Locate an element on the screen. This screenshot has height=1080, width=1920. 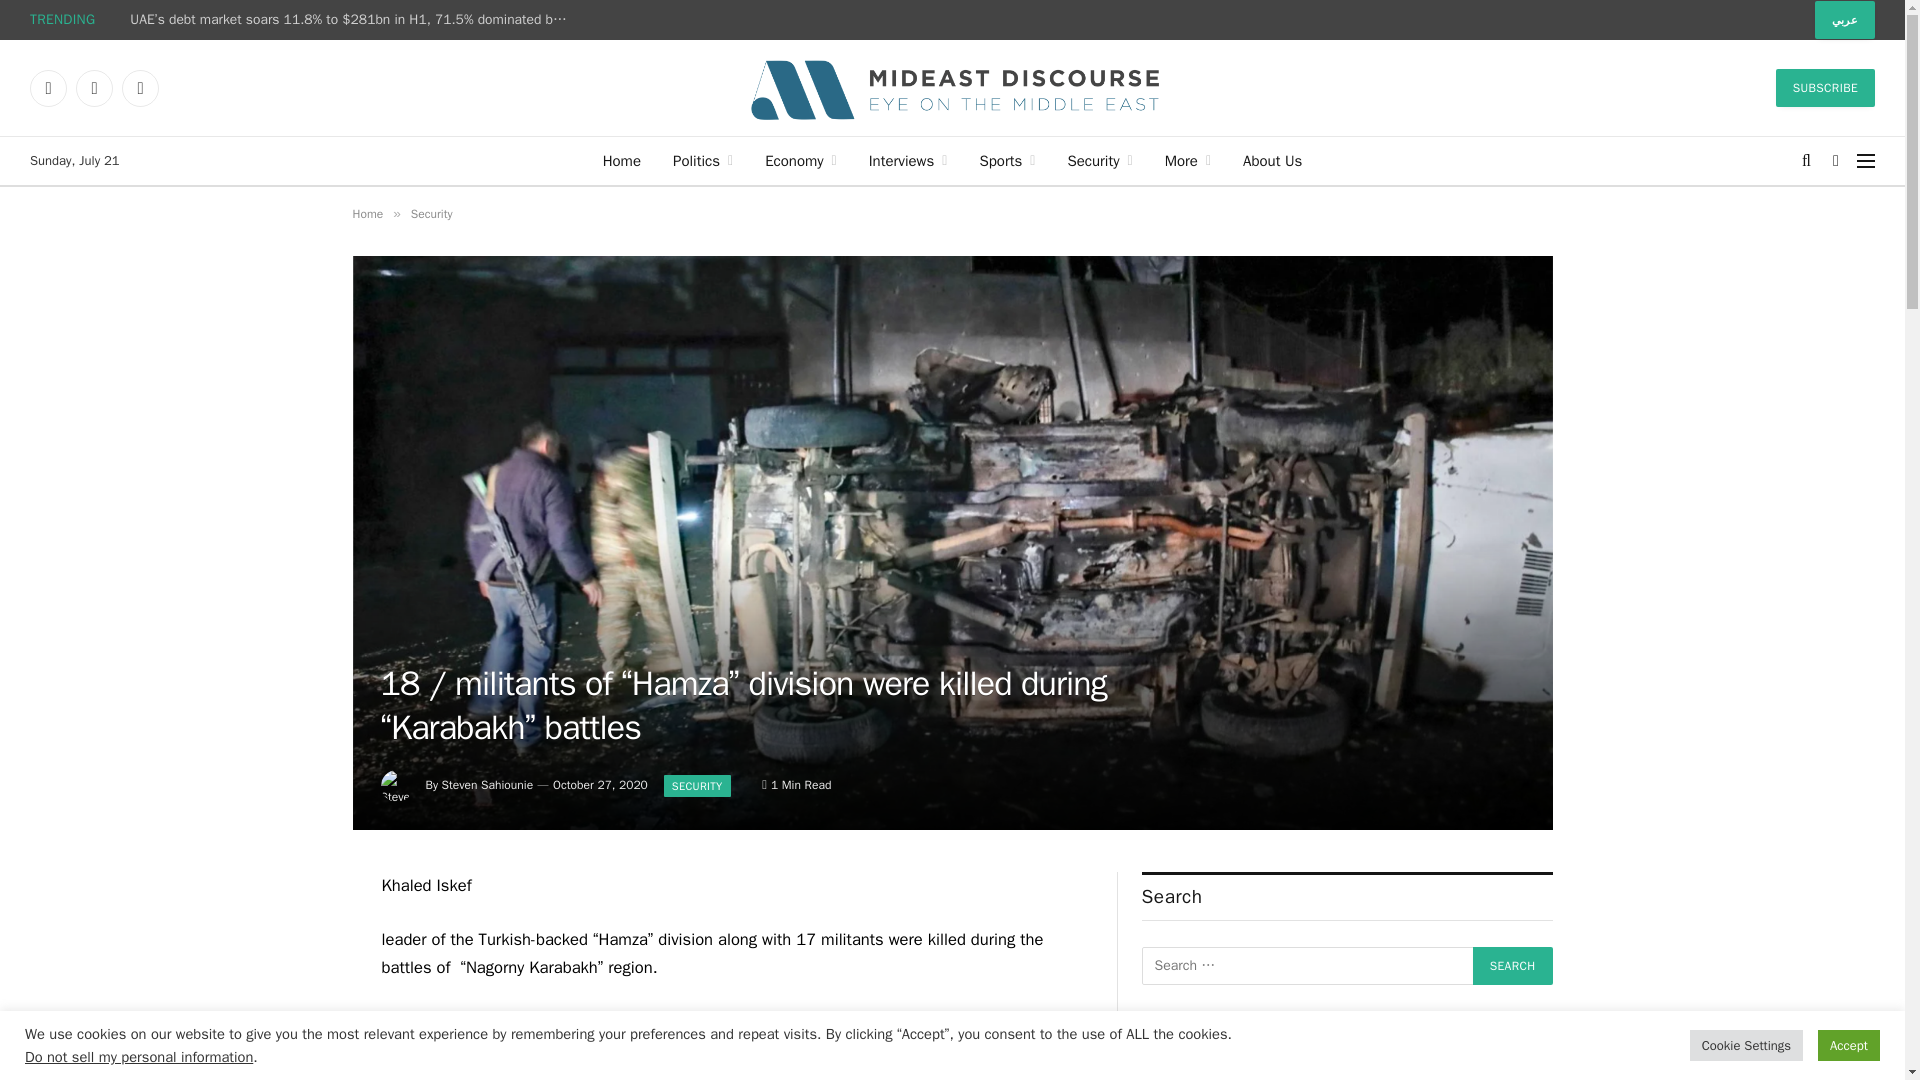
Economy is located at coordinates (800, 160).